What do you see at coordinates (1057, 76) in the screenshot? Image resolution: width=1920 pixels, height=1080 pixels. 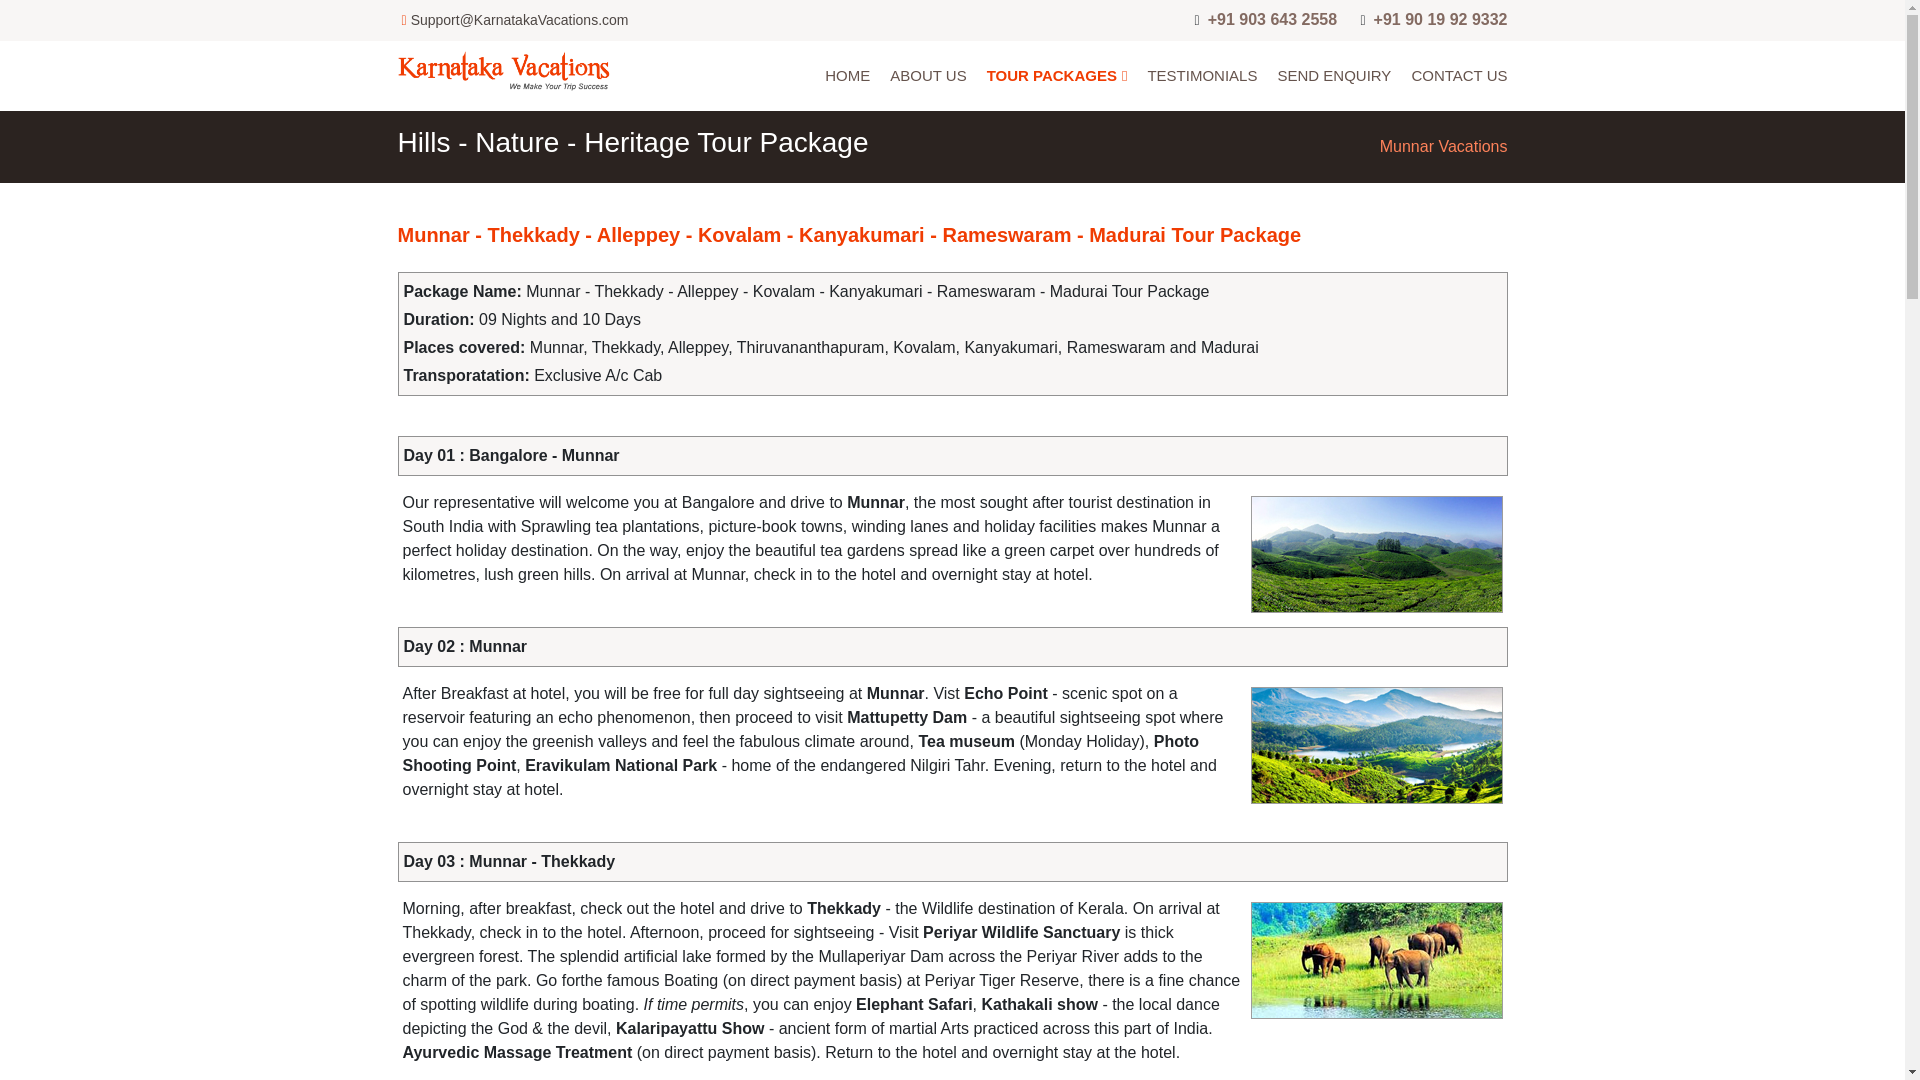 I see `Karnataka Tour Packages` at bounding box center [1057, 76].